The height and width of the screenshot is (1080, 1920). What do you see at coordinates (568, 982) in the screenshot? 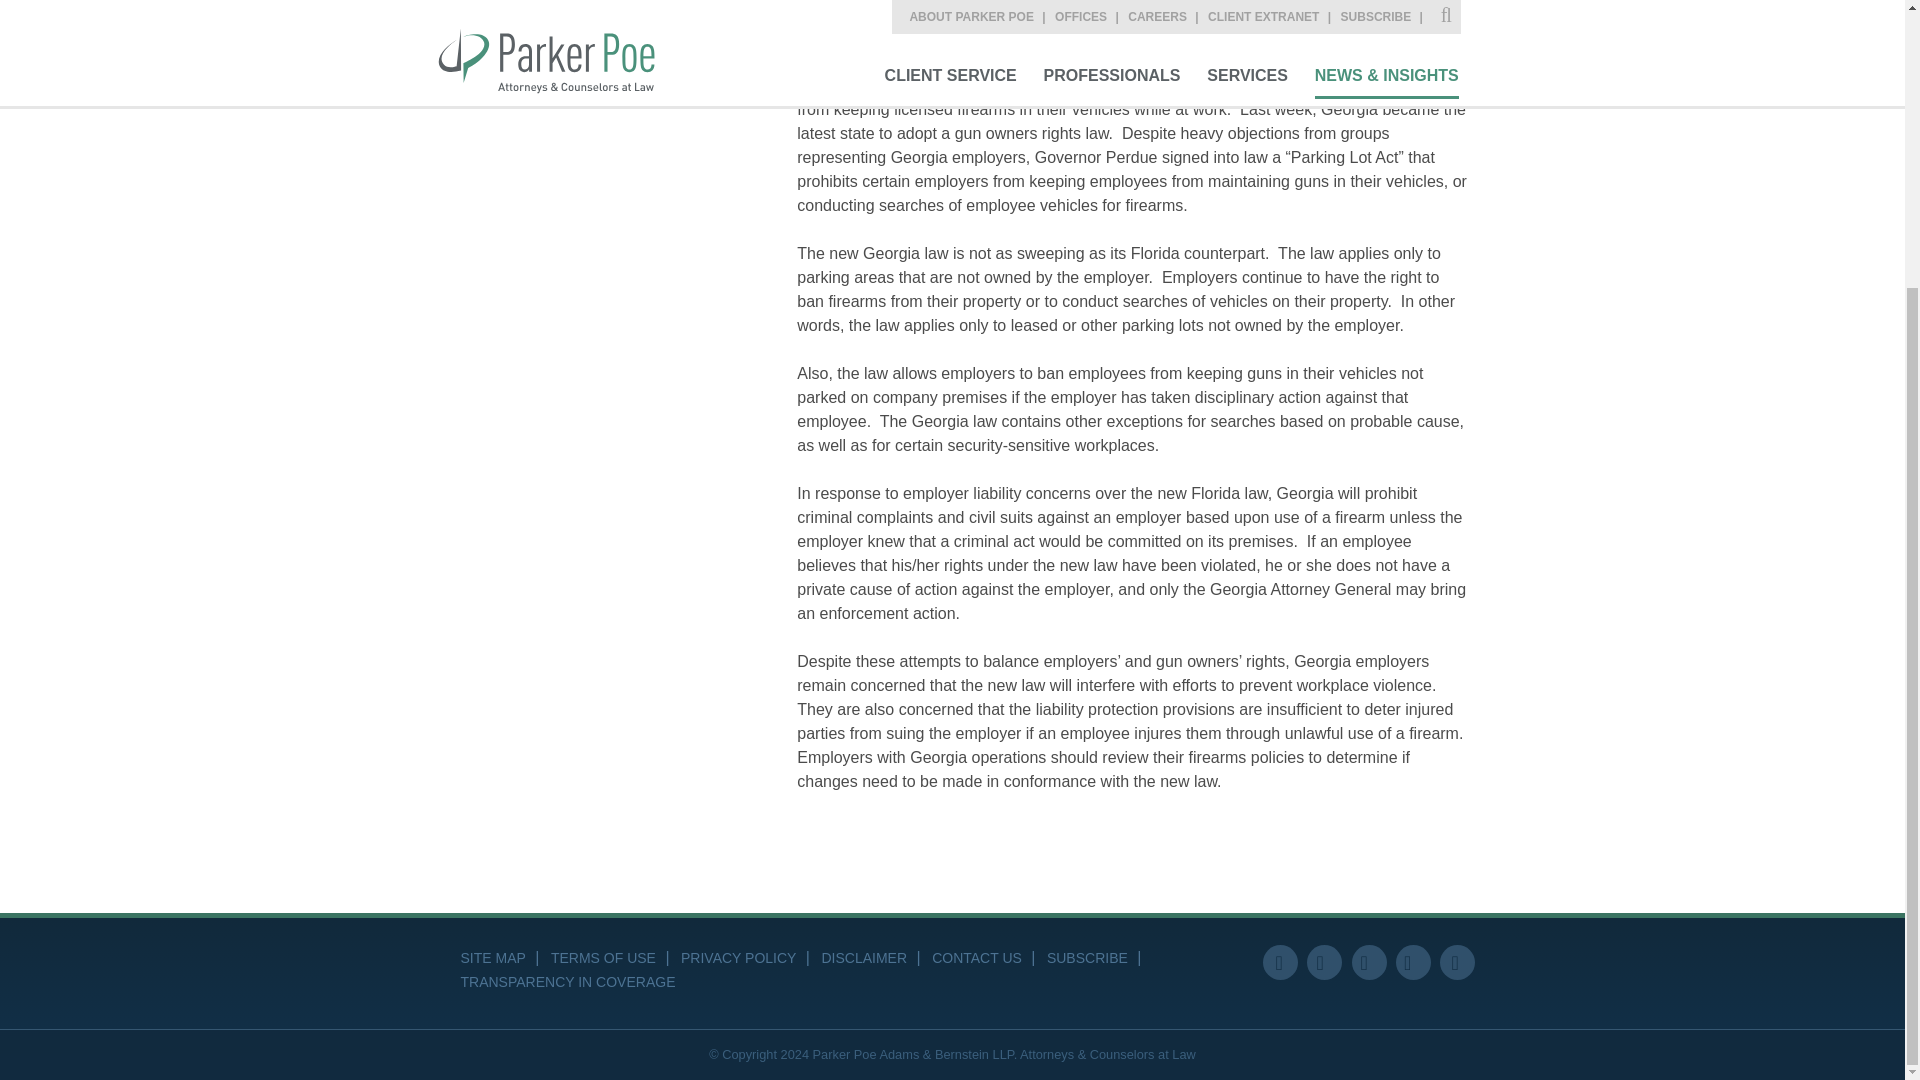
I see `TRANSPARENCY IN COVERAGE` at bounding box center [568, 982].